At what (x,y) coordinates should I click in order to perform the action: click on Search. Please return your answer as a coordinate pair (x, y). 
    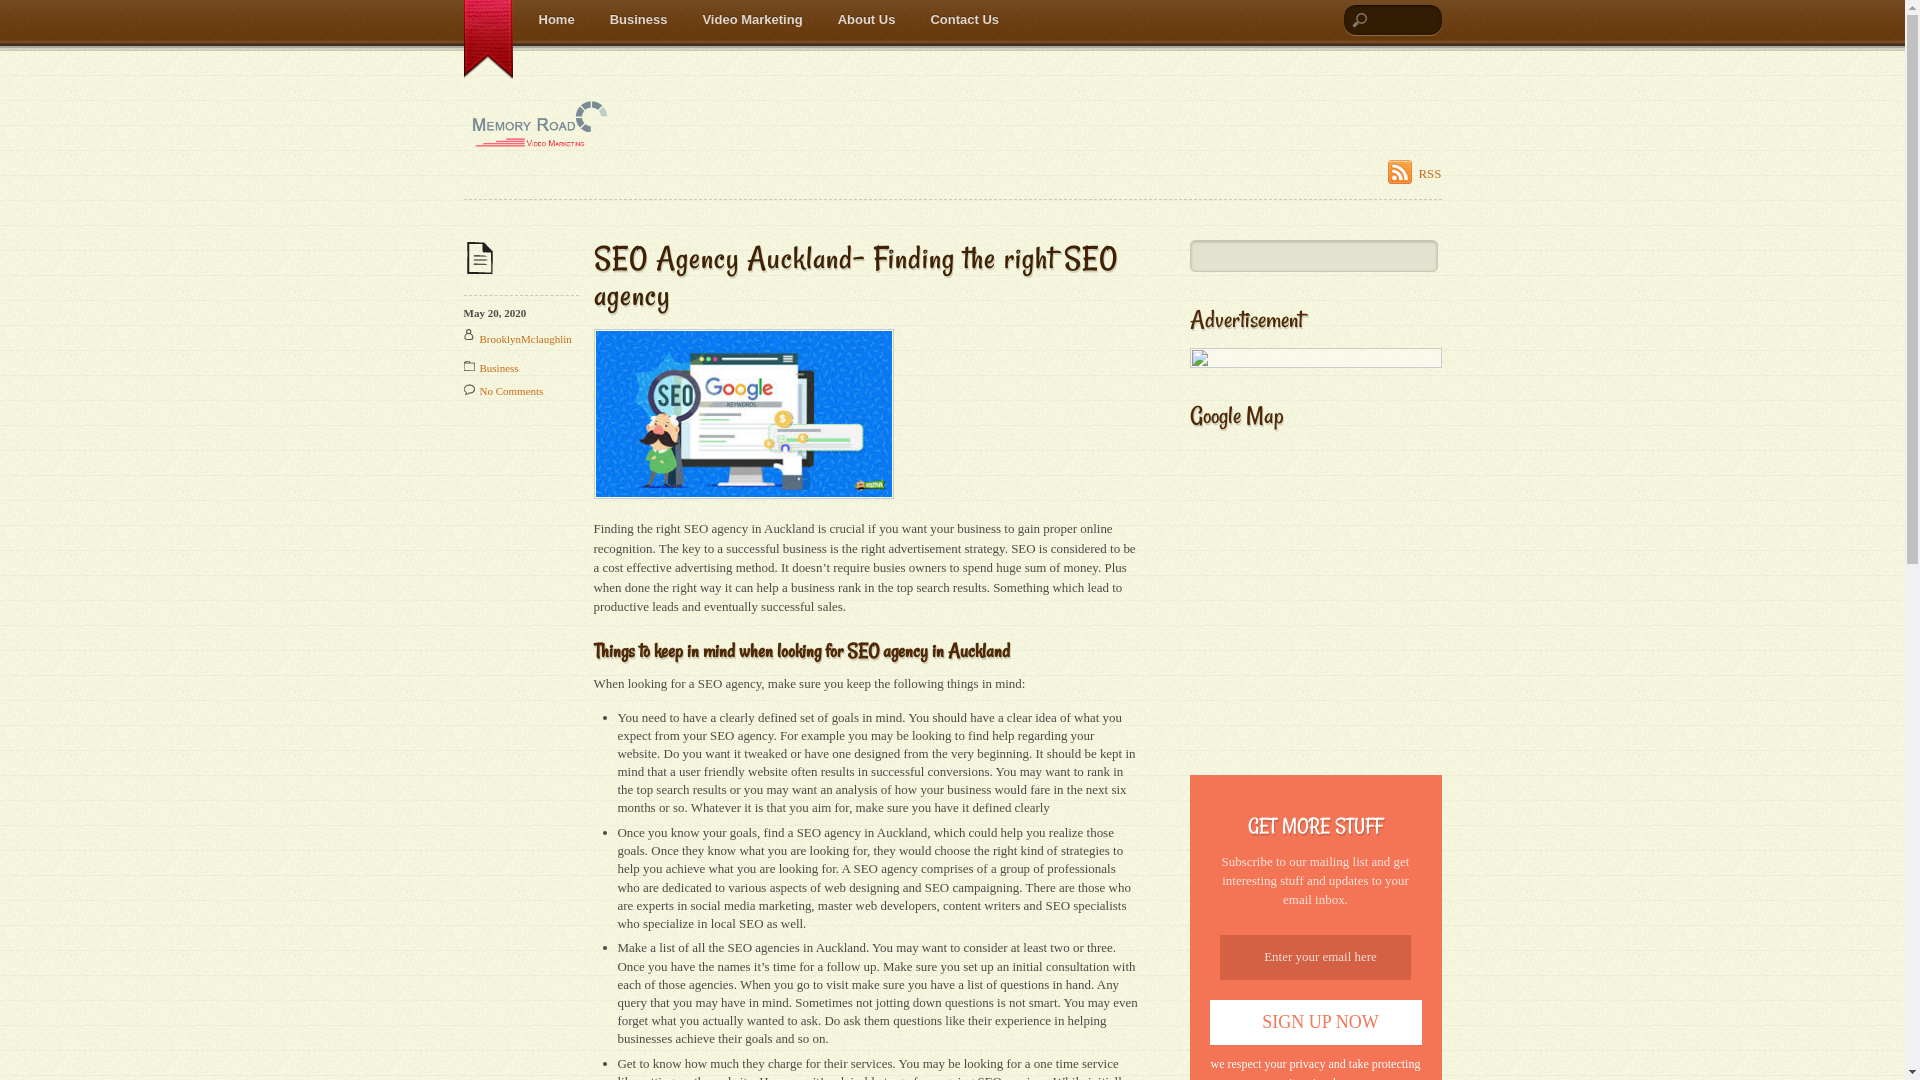
    Looking at the image, I should click on (1314, 256).